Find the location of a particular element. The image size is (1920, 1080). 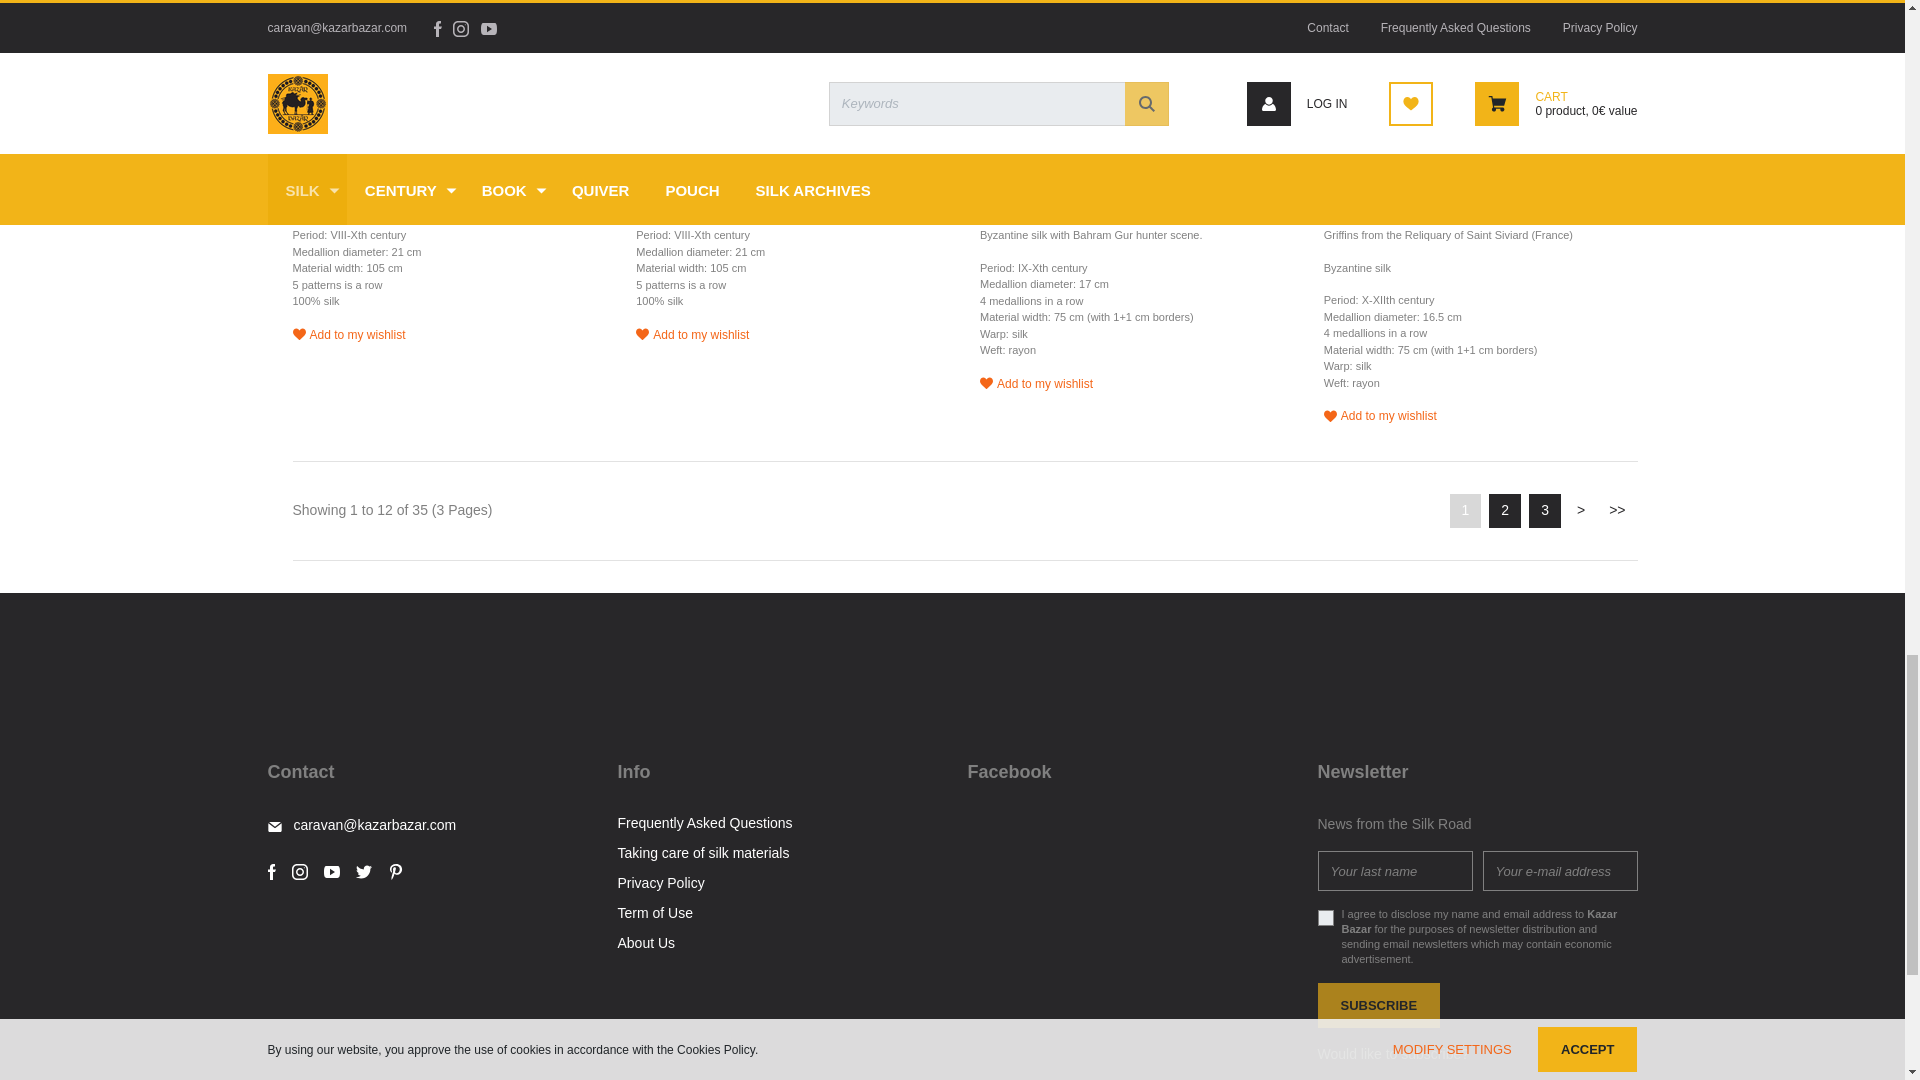

1 is located at coordinates (668, 82).